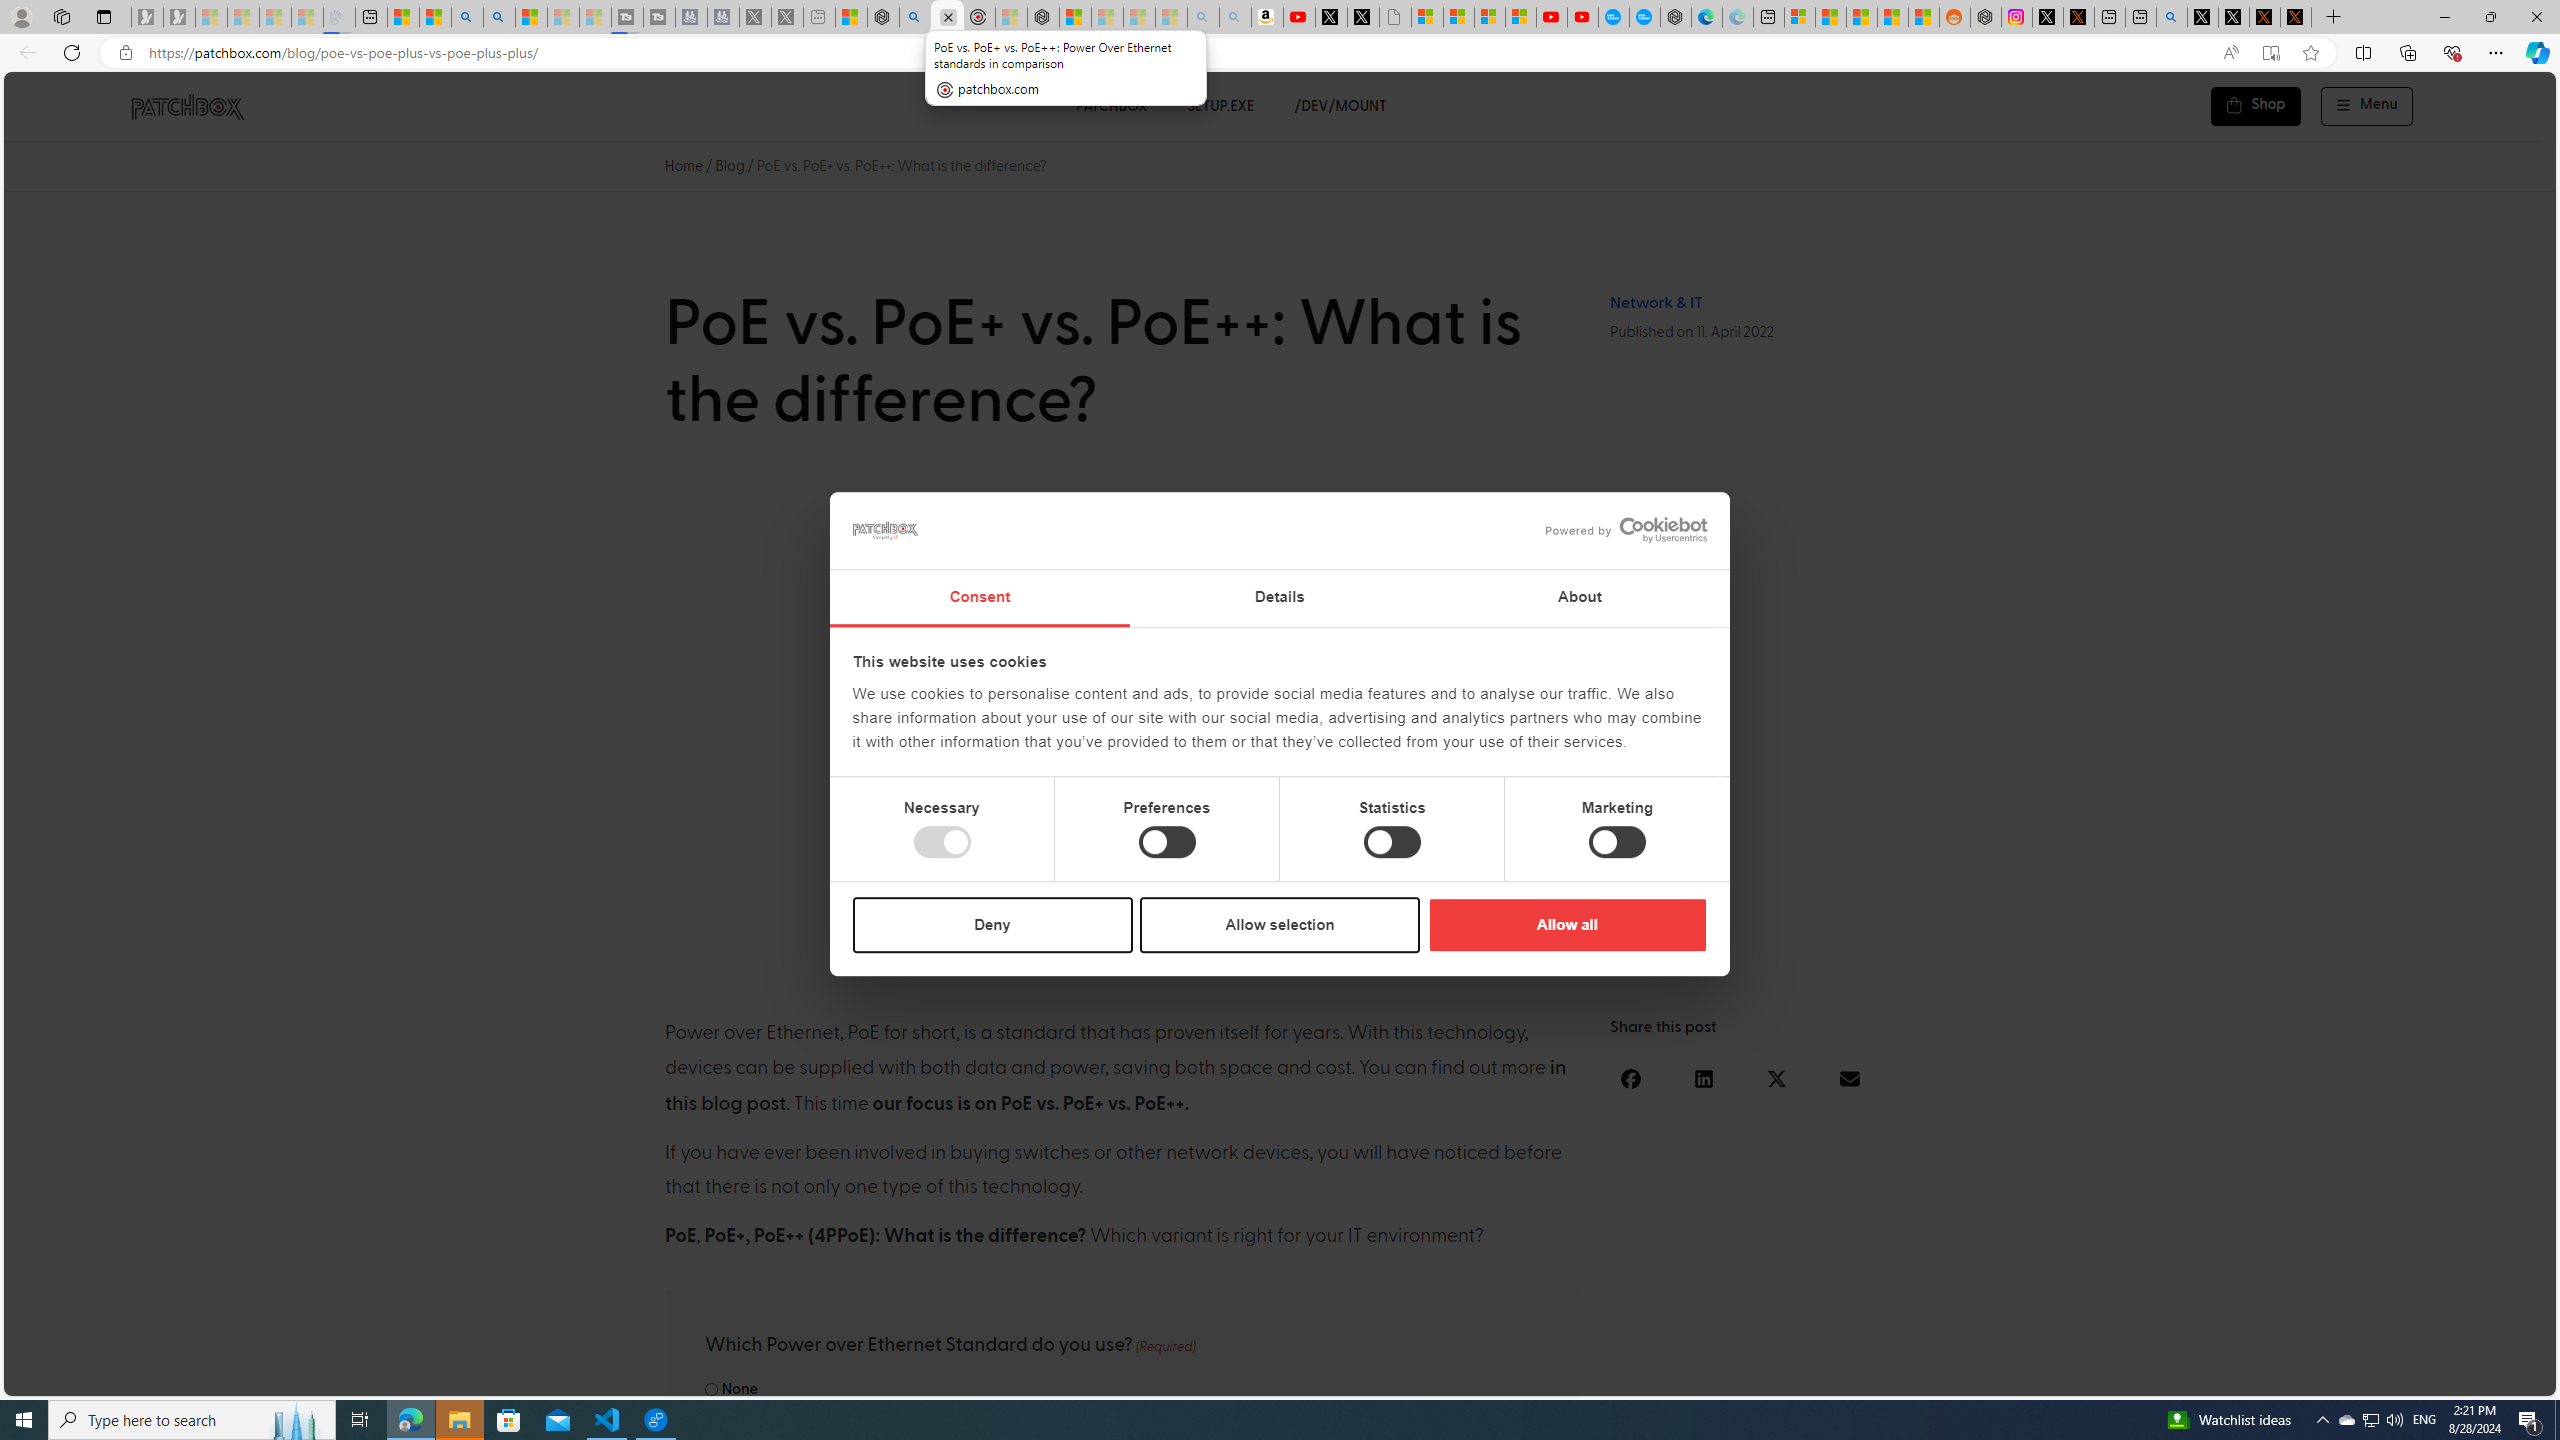  Describe the element at coordinates (978, 598) in the screenshot. I see `Consent` at that location.